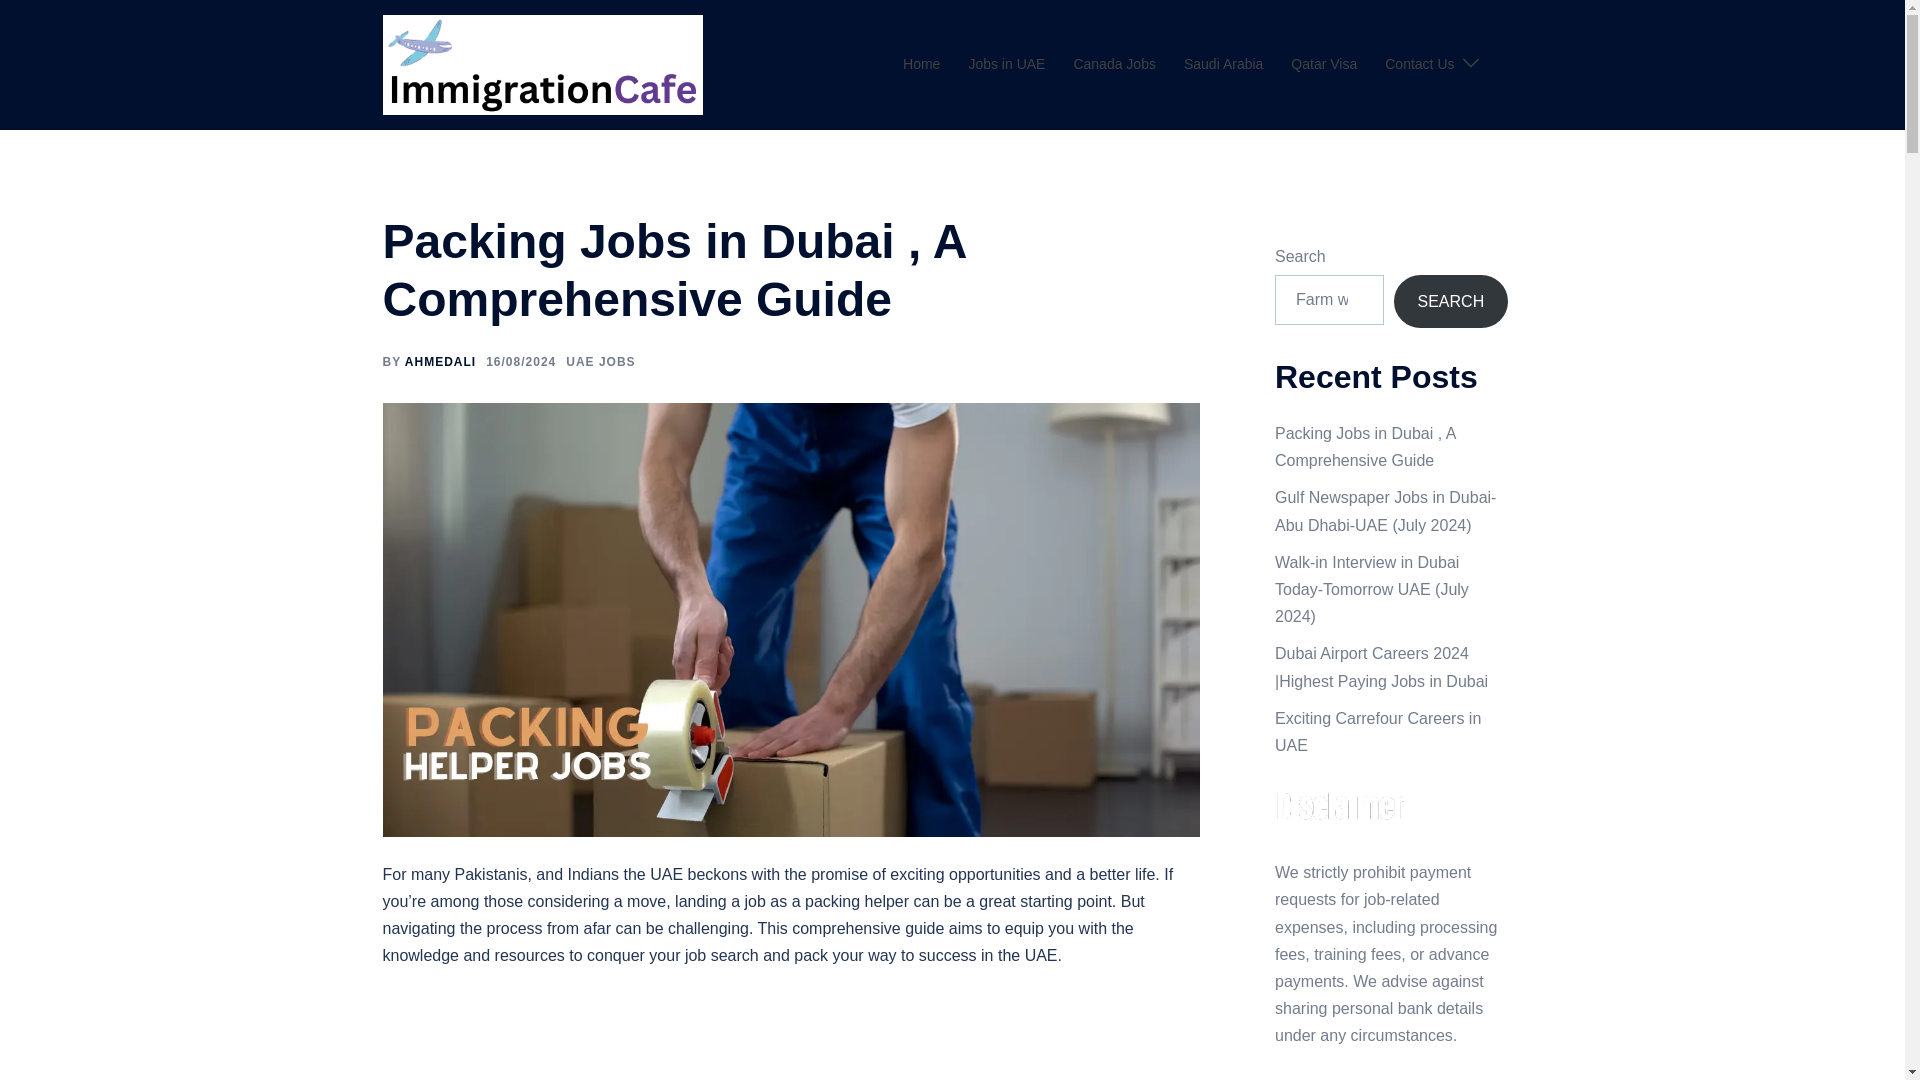 The width and height of the screenshot is (1920, 1080). I want to click on UAE JOBS, so click(600, 362).